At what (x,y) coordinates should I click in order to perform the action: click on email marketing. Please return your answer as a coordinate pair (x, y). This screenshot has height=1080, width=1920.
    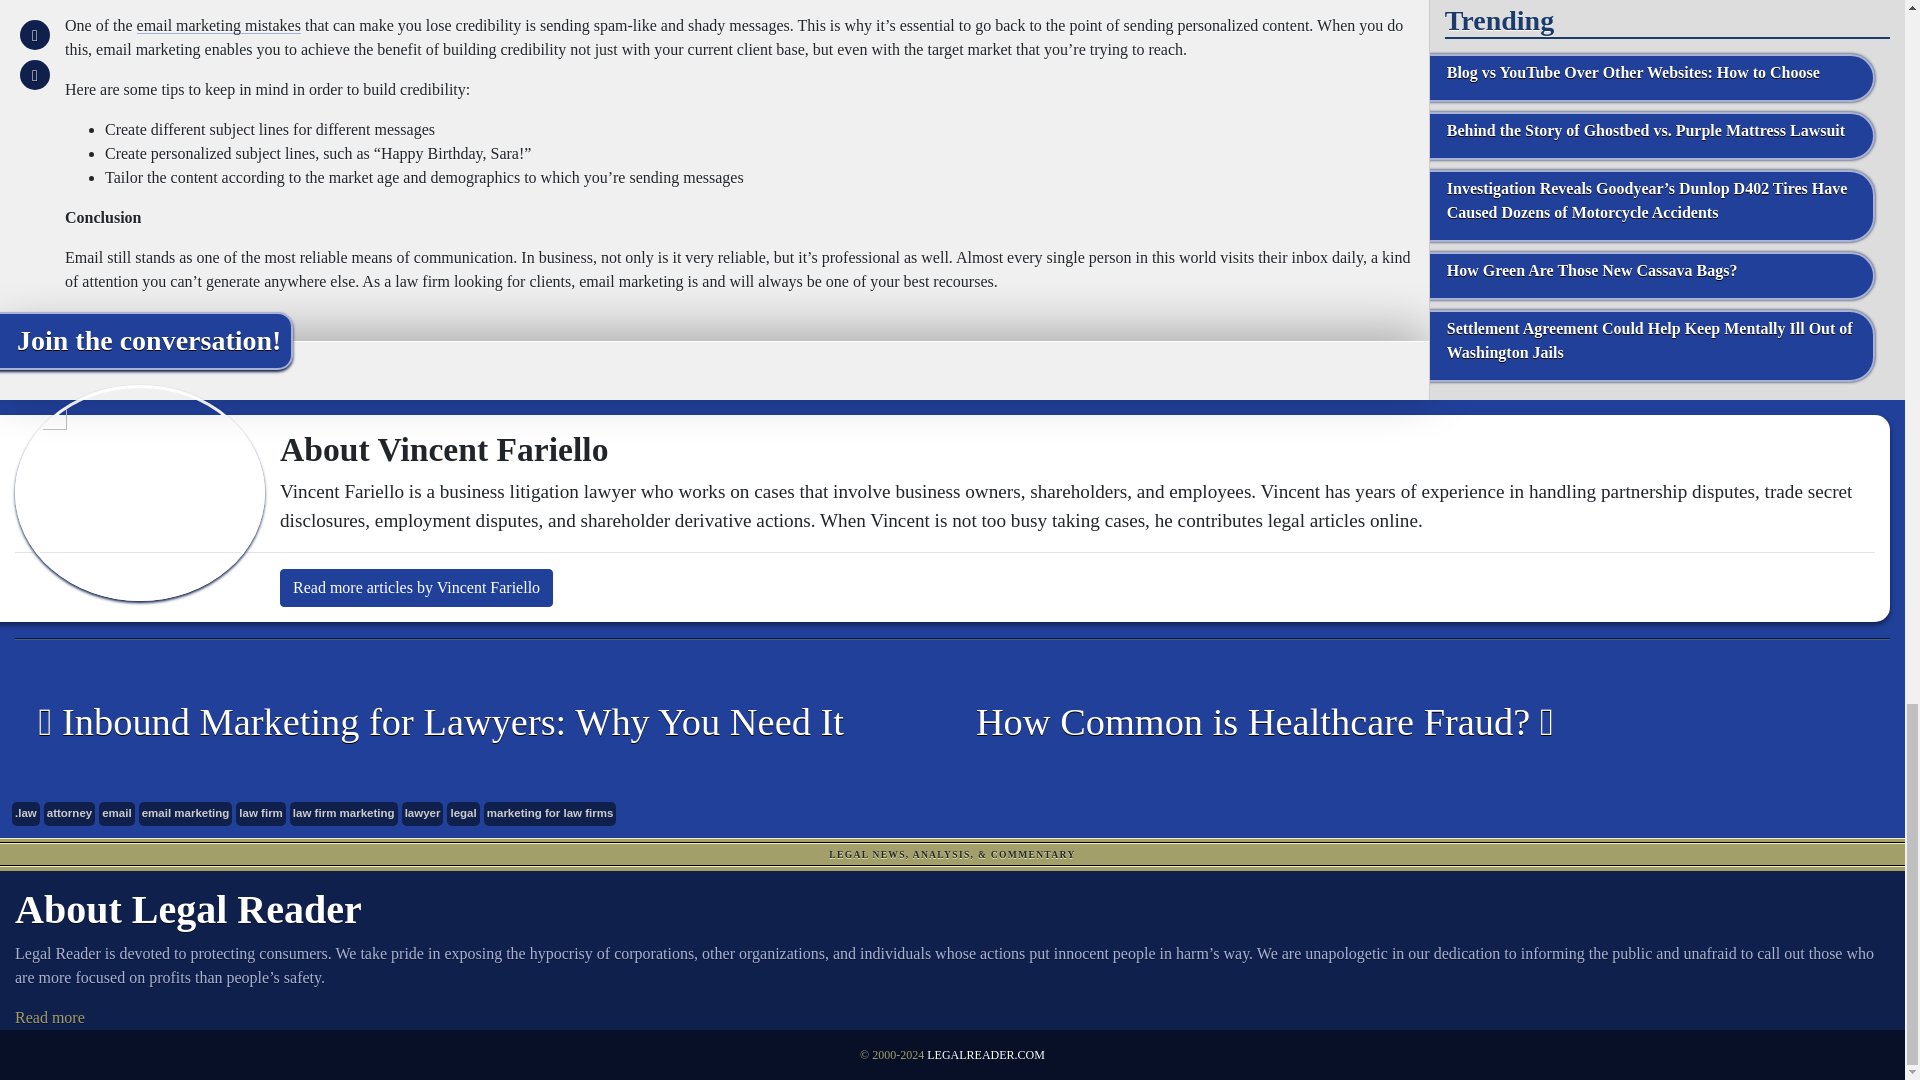
    Looking at the image, I should click on (185, 814).